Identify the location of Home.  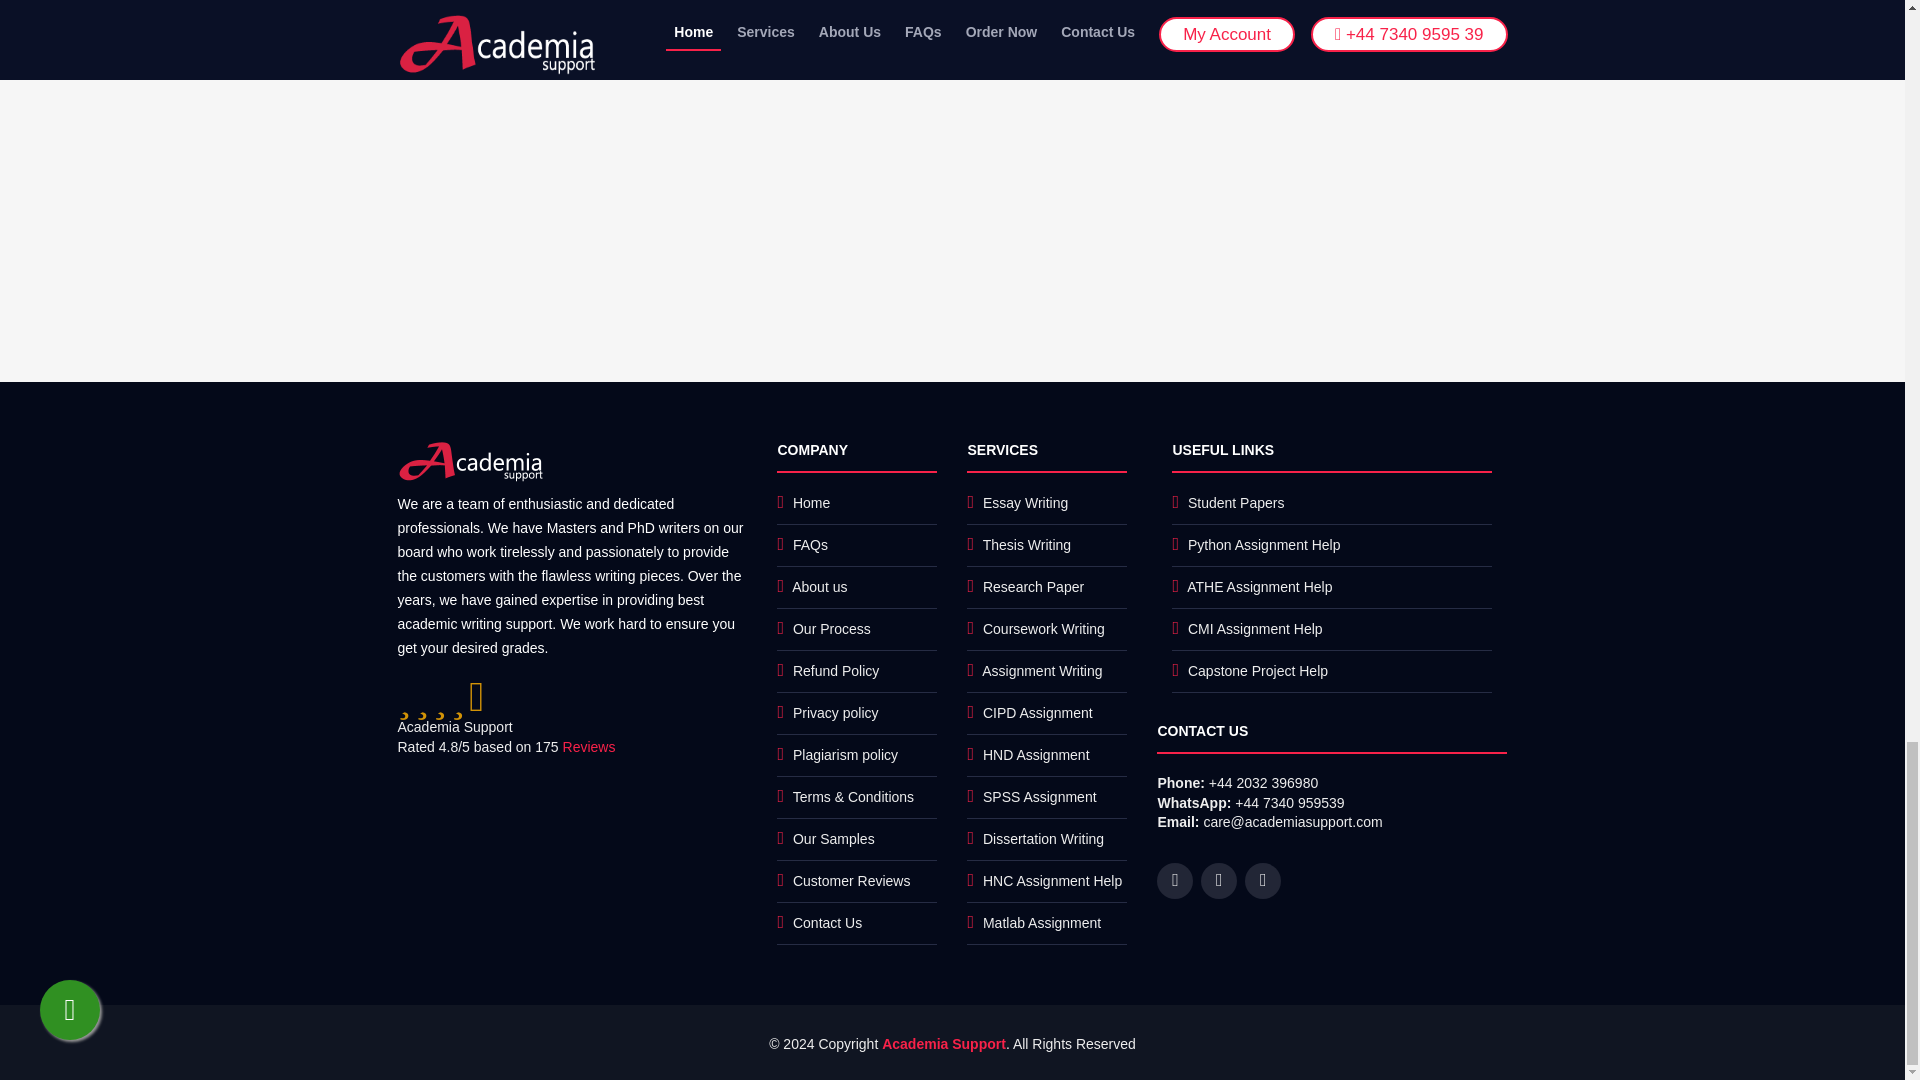
(810, 502).